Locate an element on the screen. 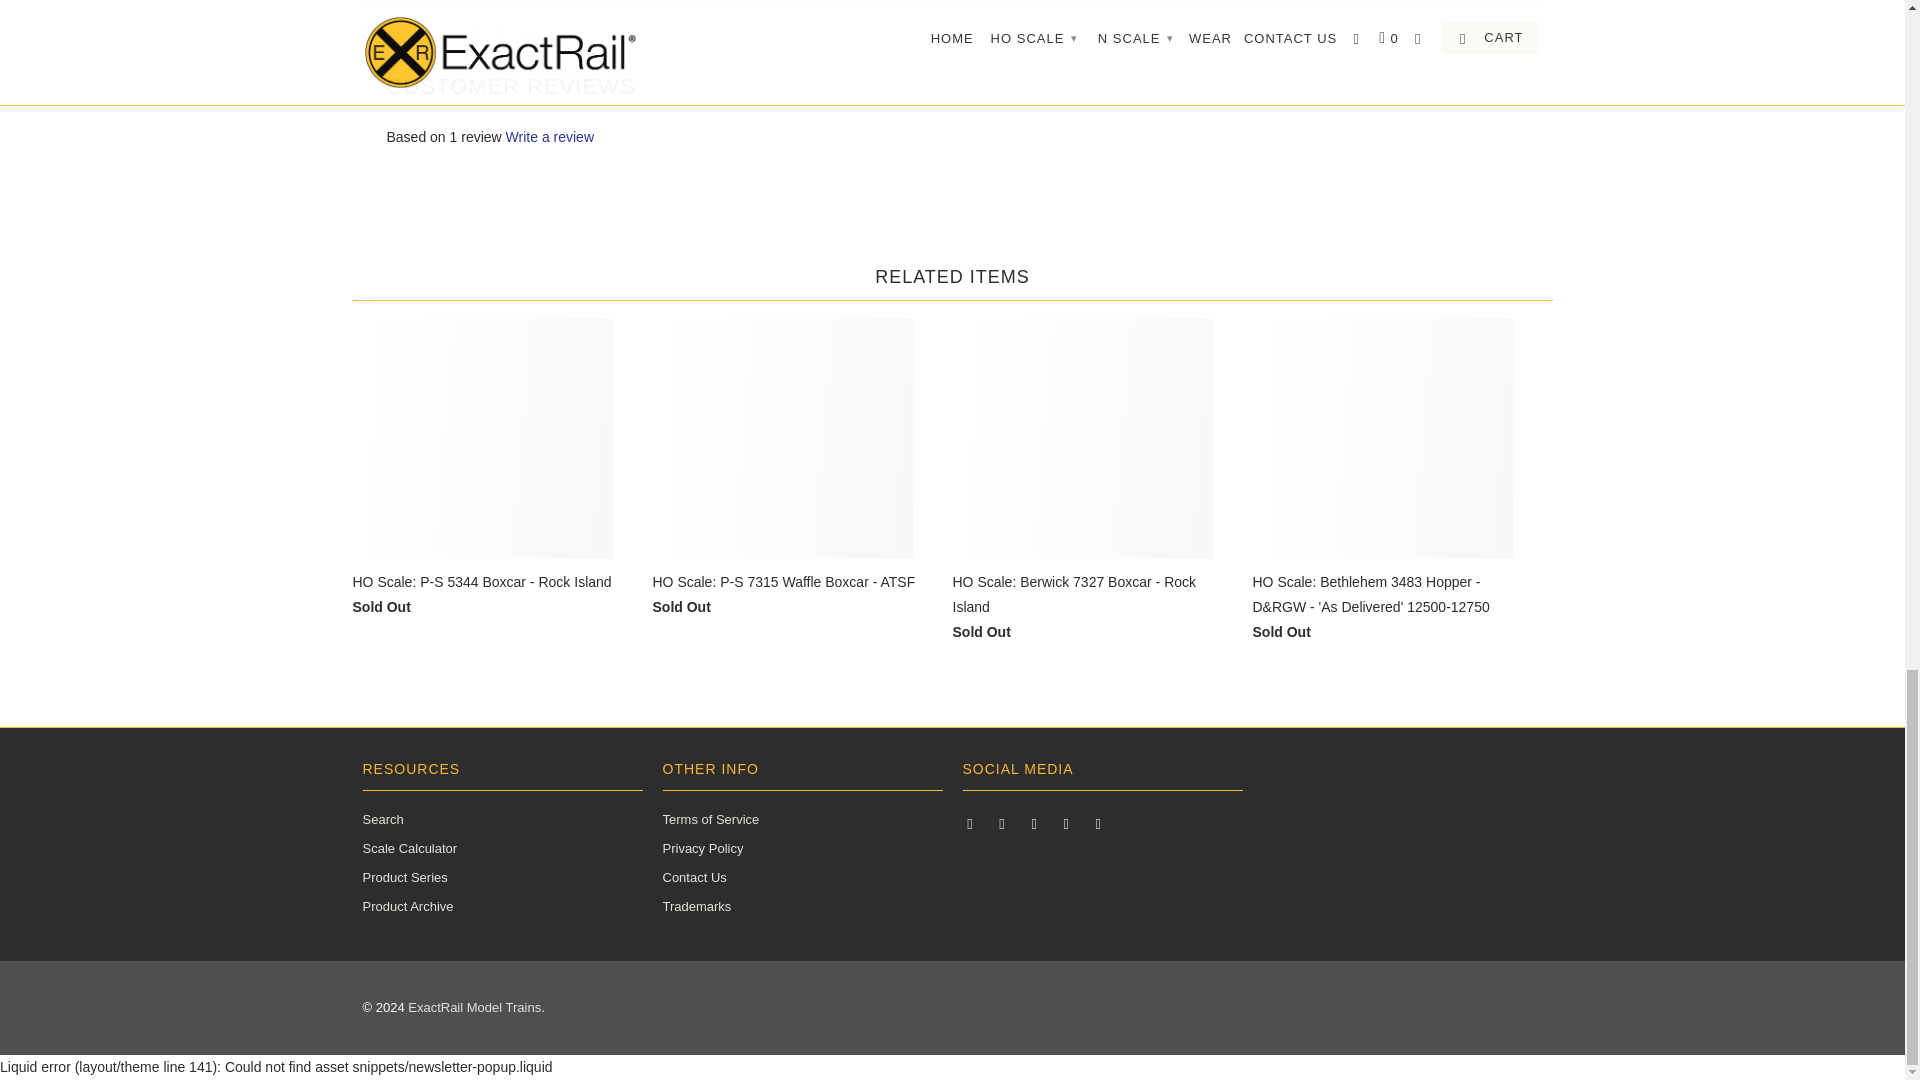 The image size is (1920, 1080). Share this on Twitter is located at coordinates (418, 34).